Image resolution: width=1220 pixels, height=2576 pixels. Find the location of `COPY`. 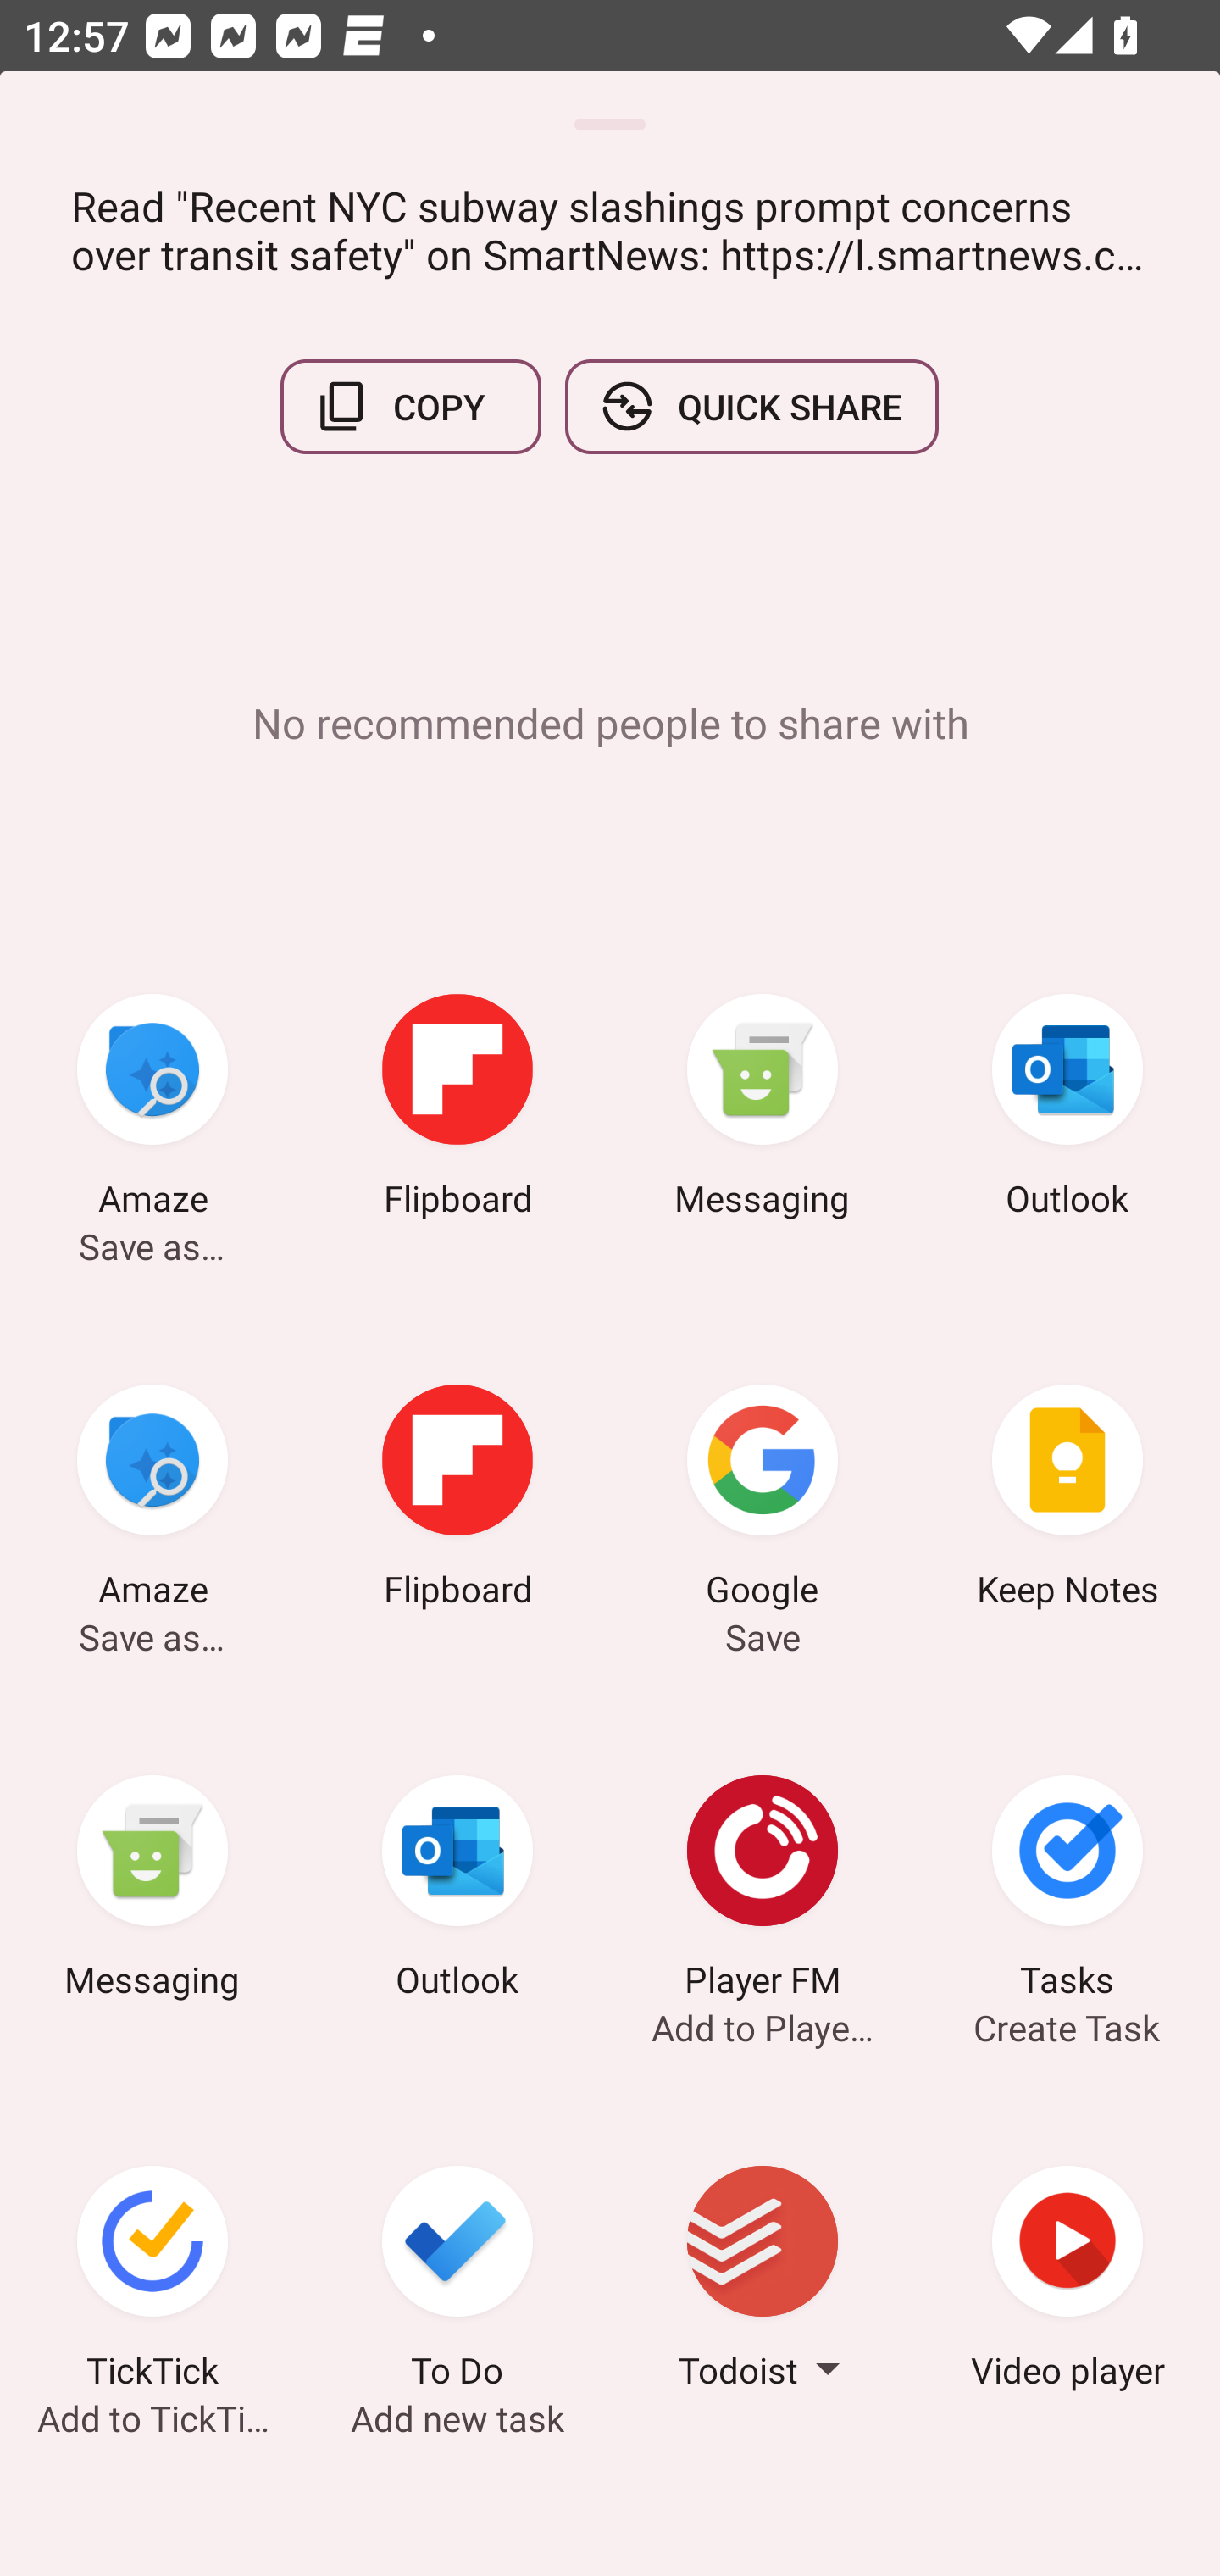

COPY is located at coordinates (411, 407).